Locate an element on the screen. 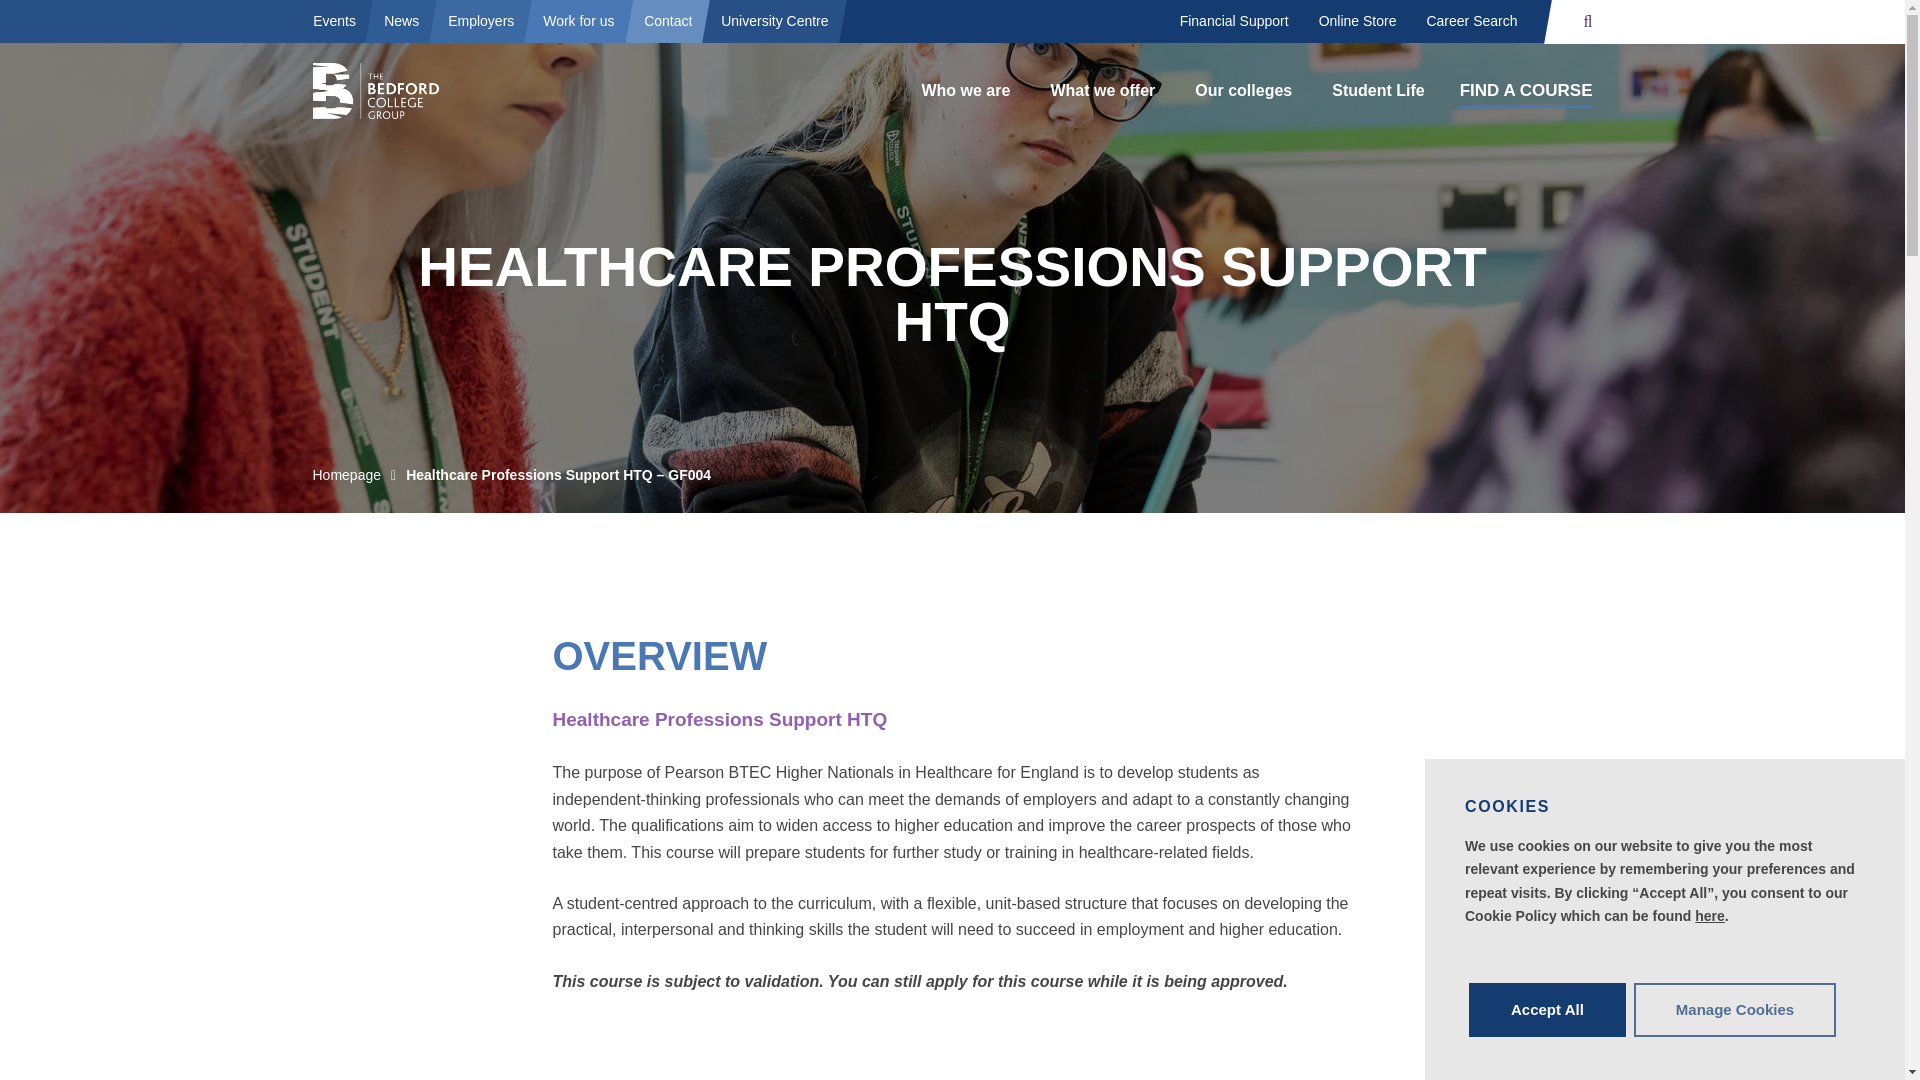 The height and width of the screenshot is (1080, 1920). Work for us is located at coordinates (579, 20).